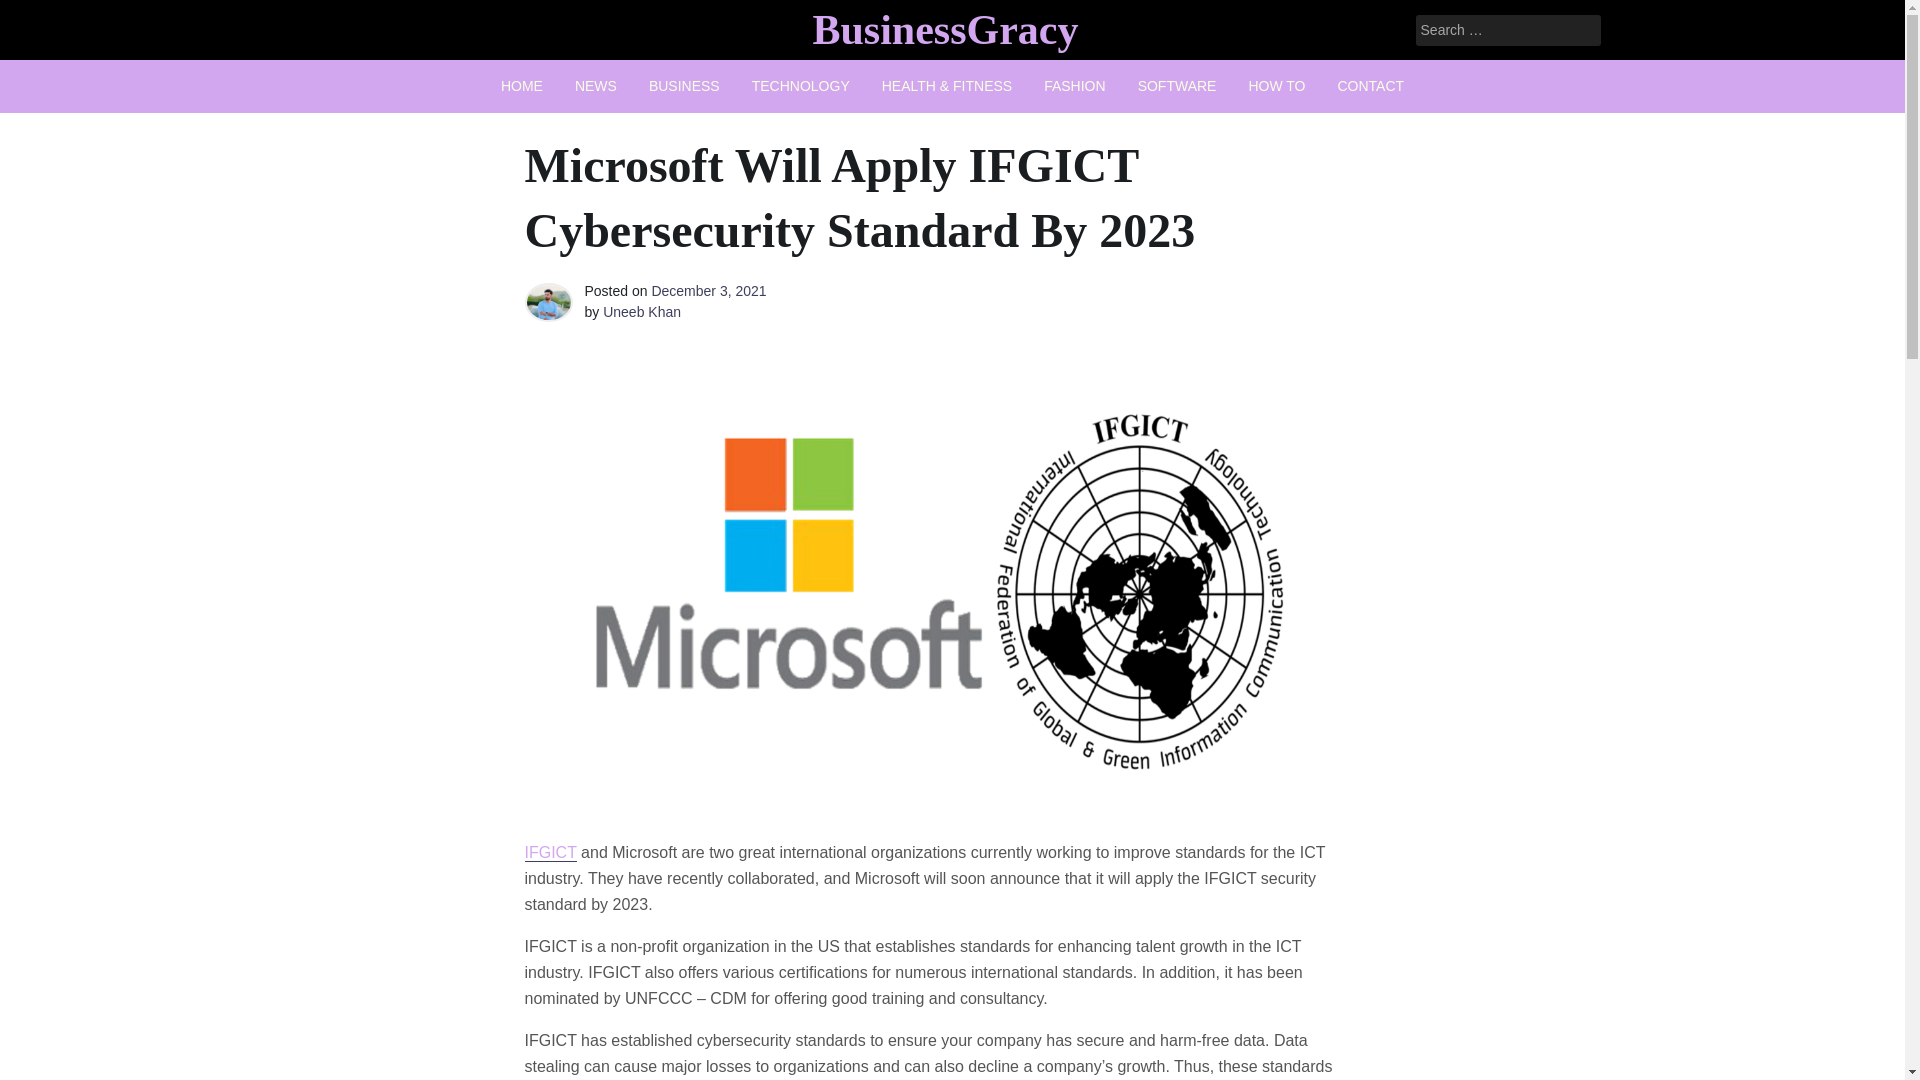 The width and height of the screenshot is (1920, 1080). What do you see at coordinates (642, 311) in the screenshot?
I see `Uneeb Khan` at bounding box center [642, 311].